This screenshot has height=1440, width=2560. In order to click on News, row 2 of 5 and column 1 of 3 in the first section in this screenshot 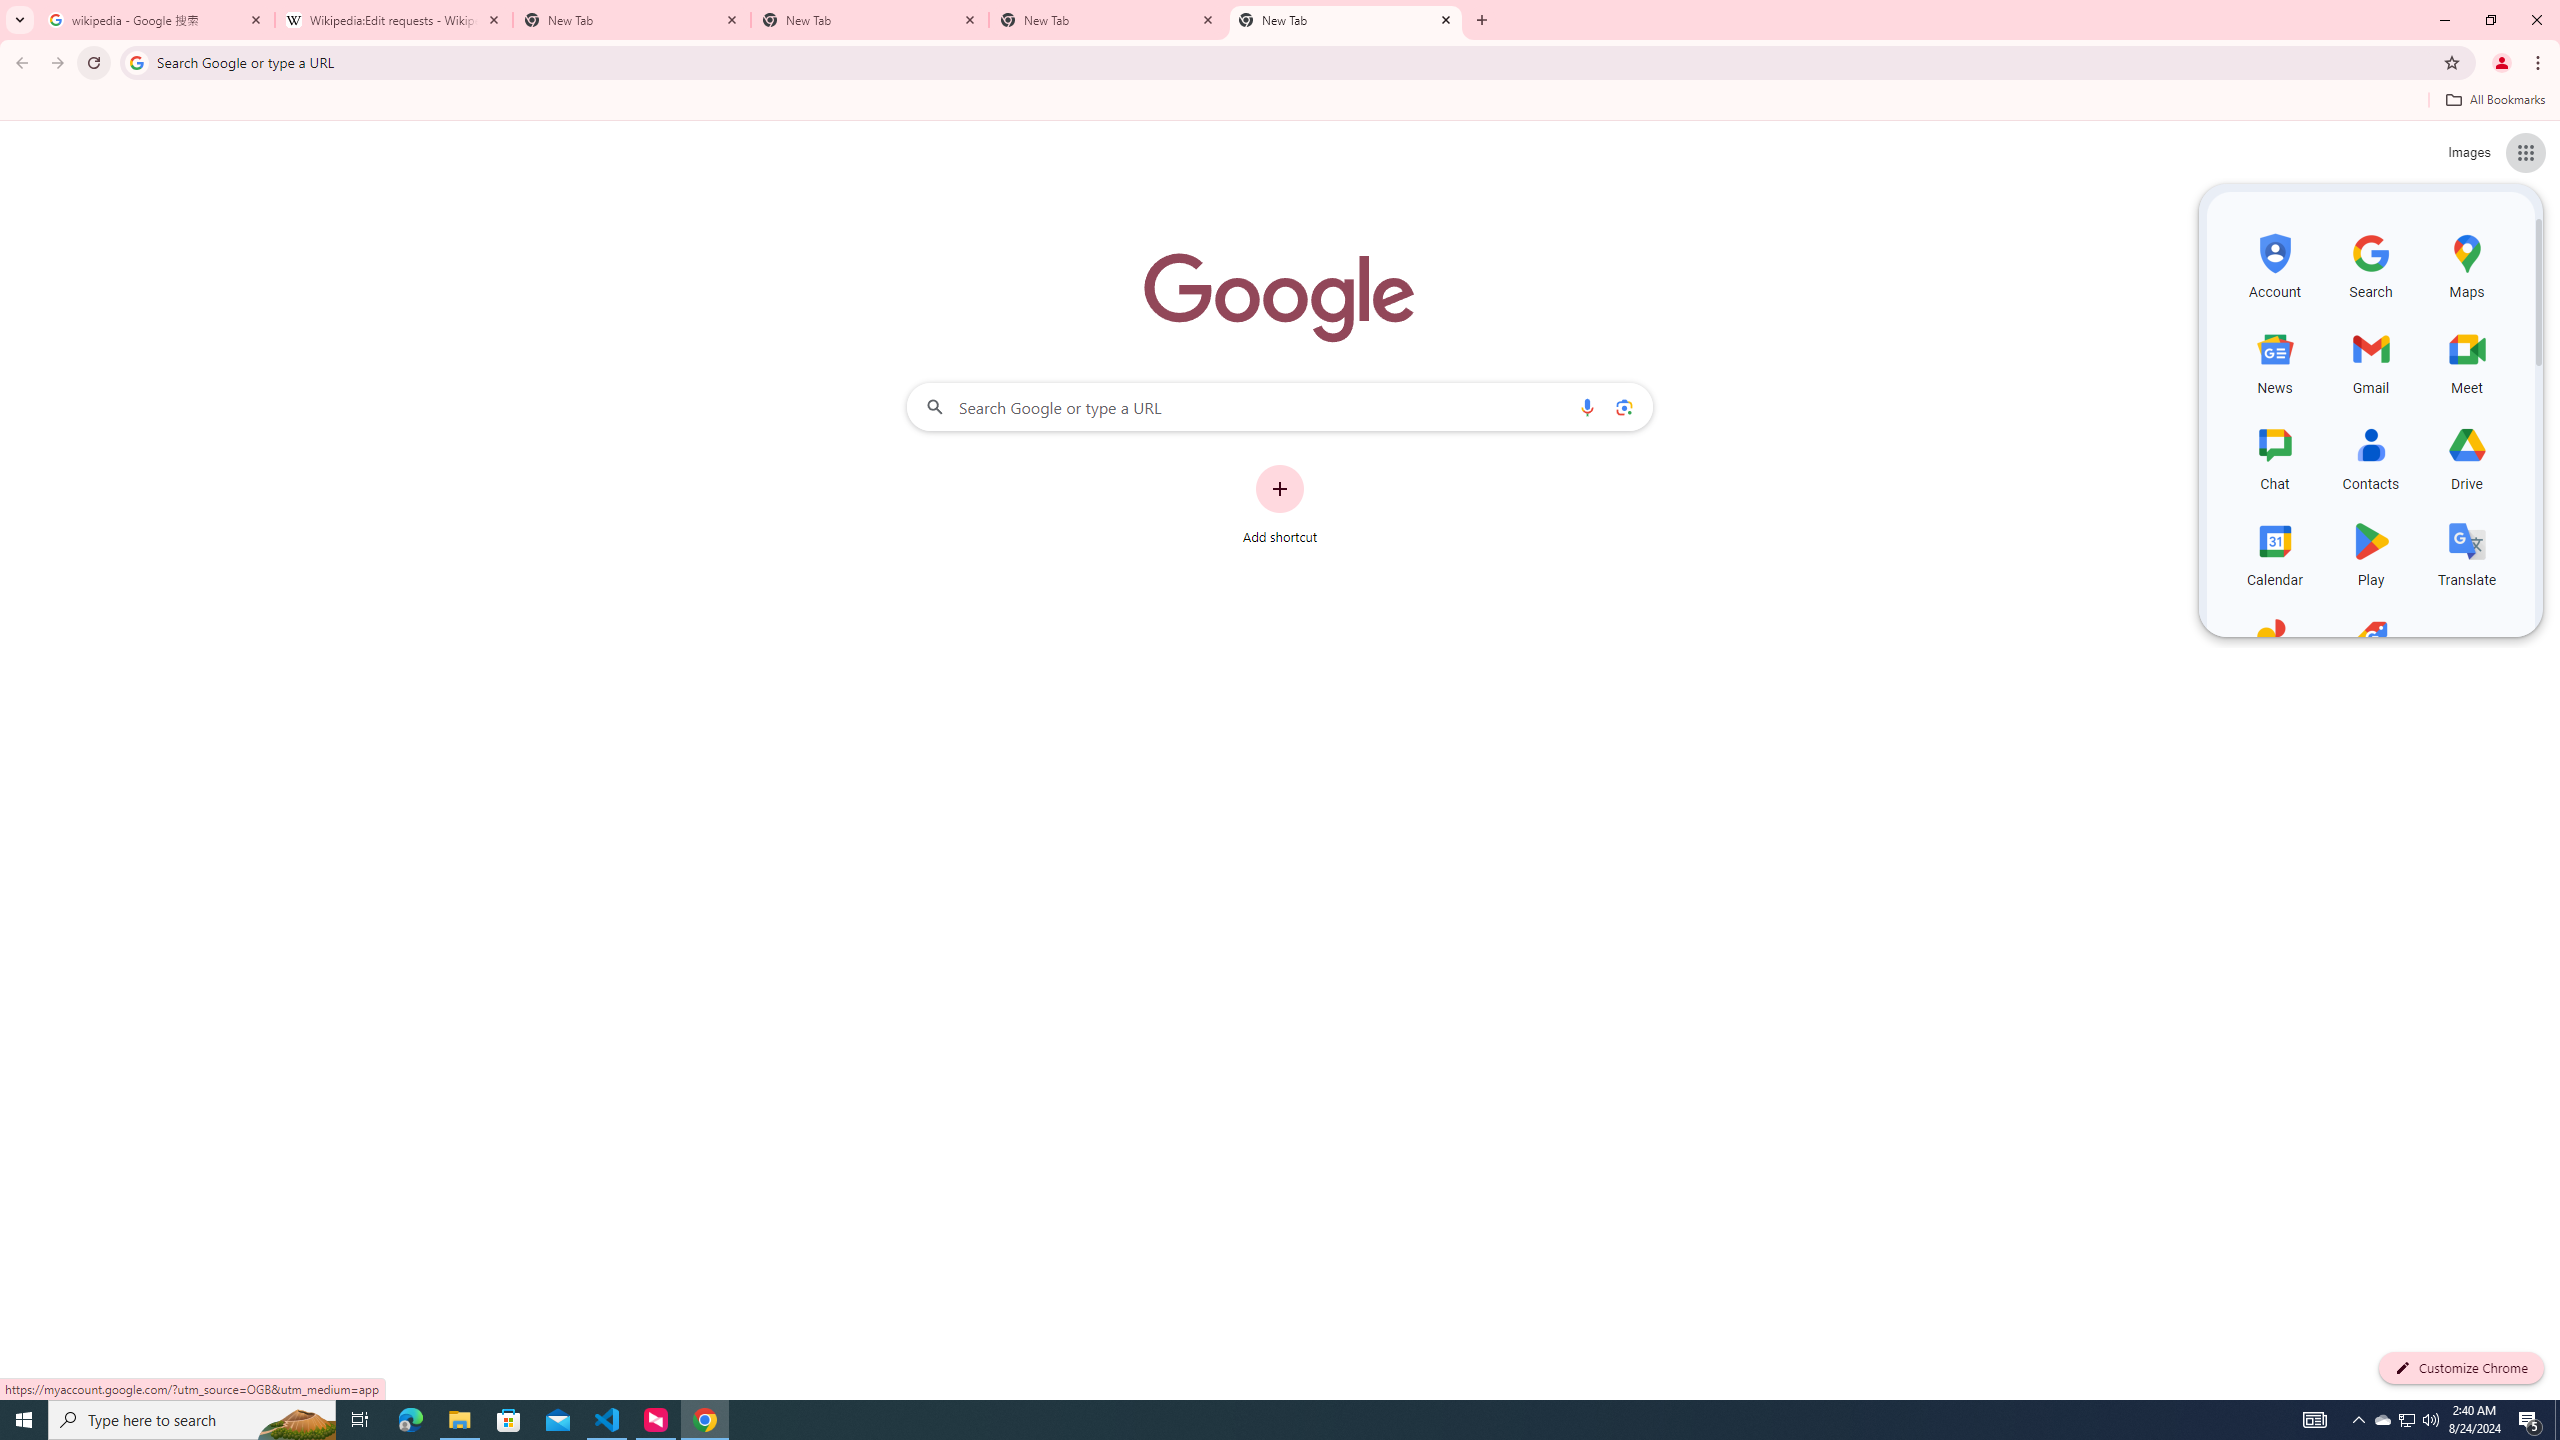, I will do `click(2274, 360)`.